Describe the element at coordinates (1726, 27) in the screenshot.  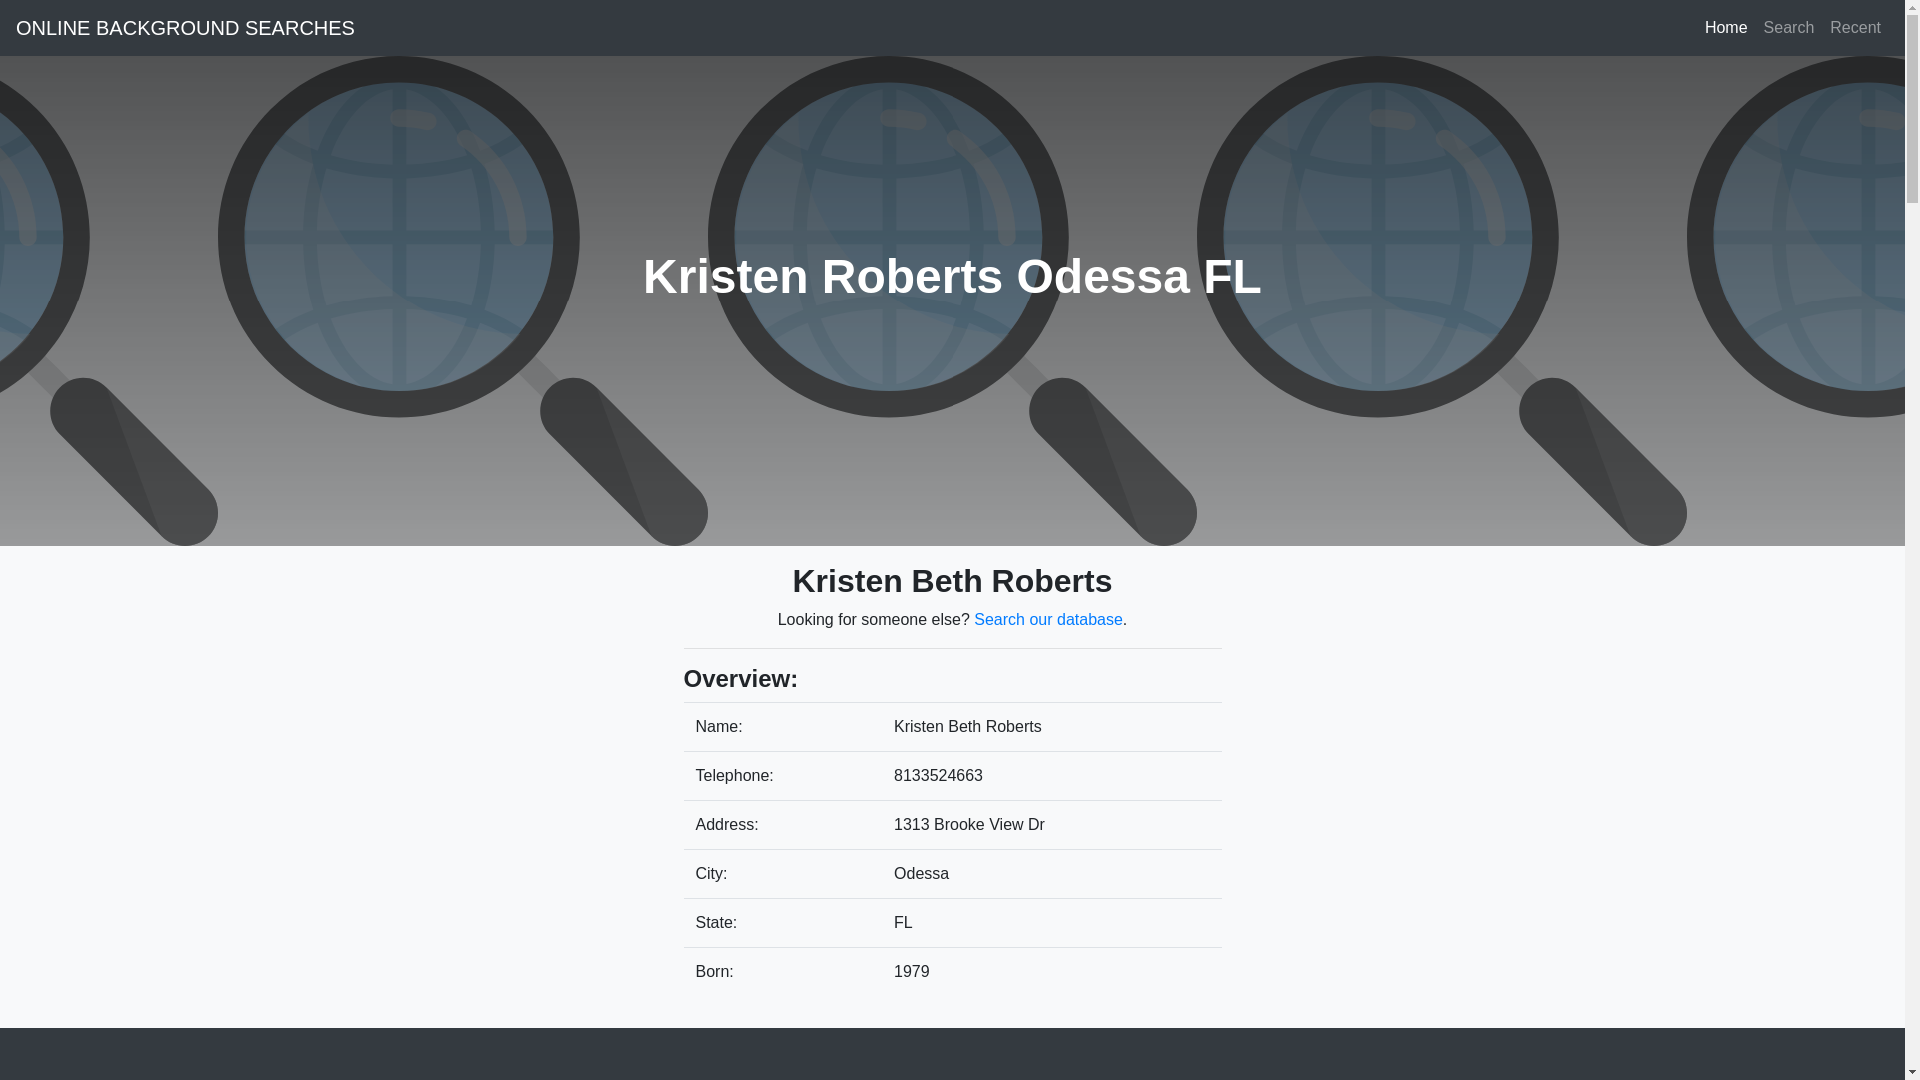
I see `Home` at that location.